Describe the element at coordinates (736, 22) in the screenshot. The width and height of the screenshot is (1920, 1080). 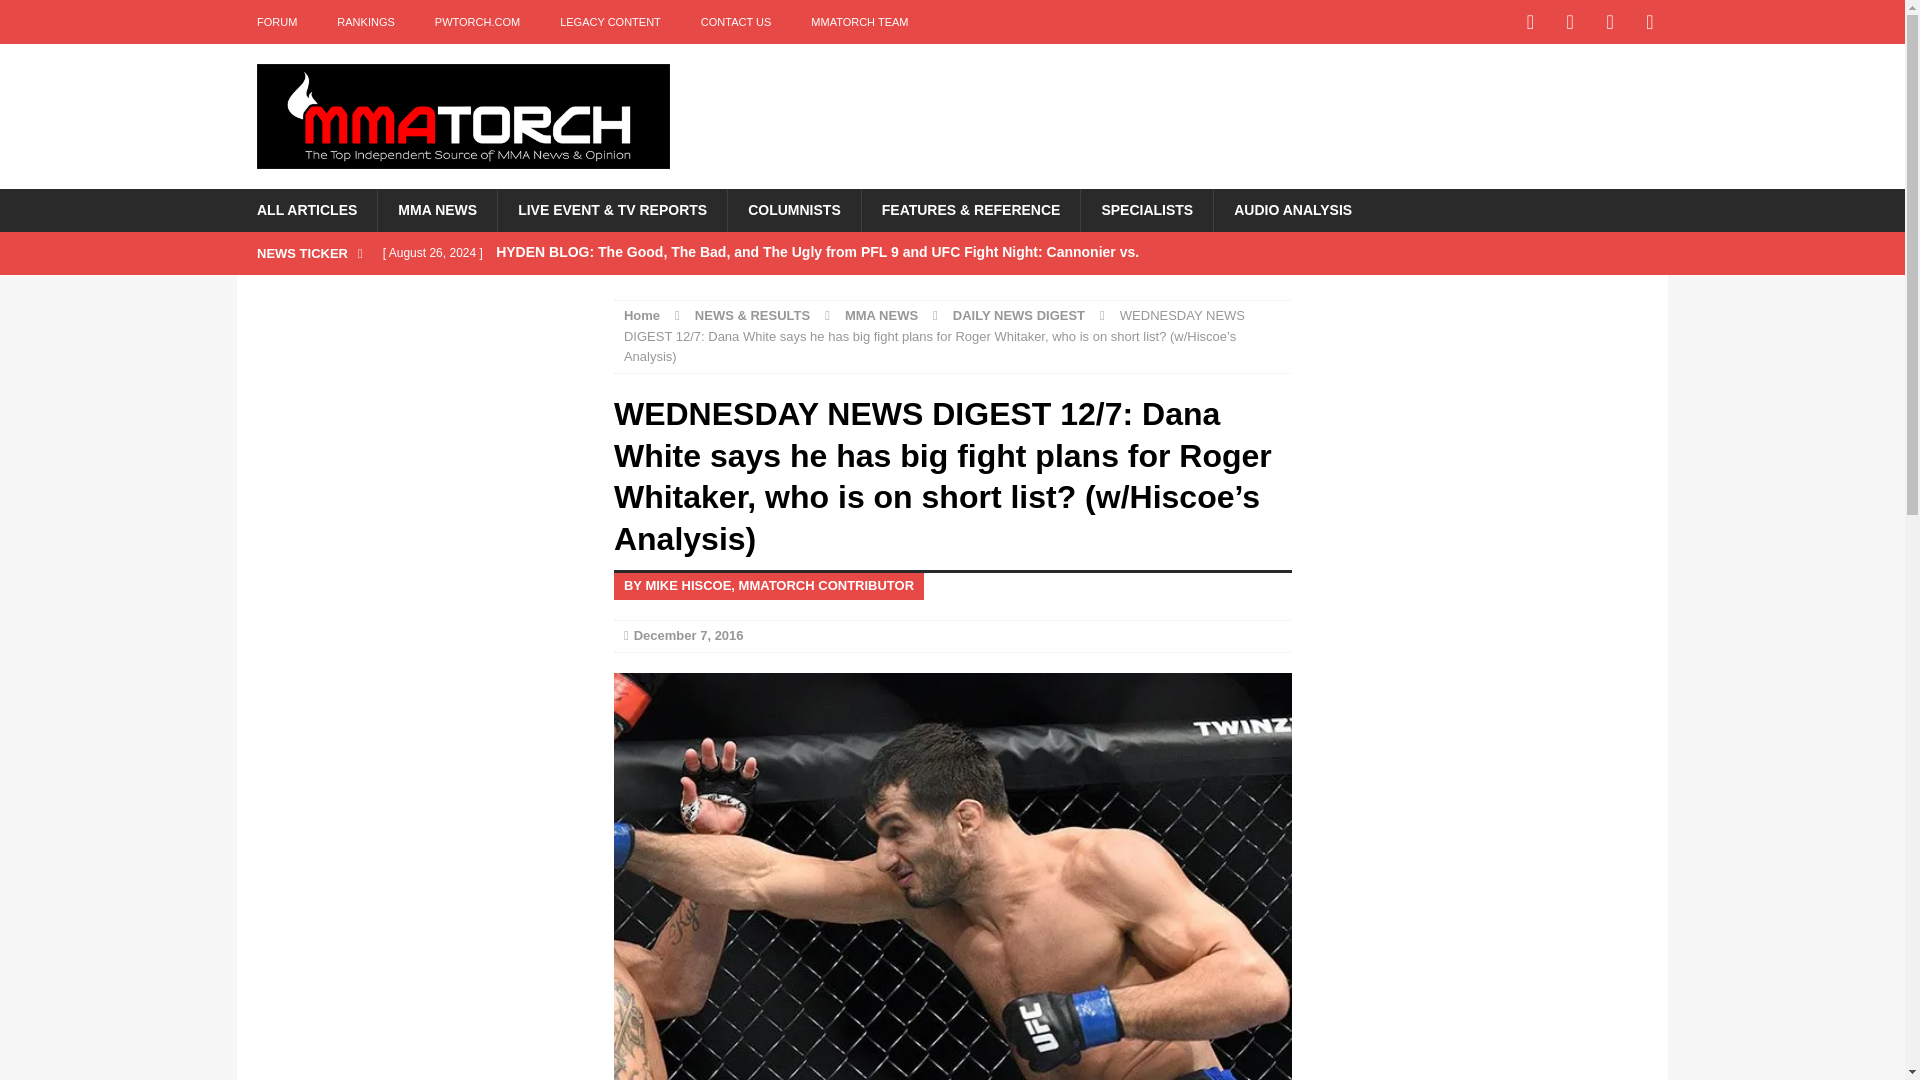
I see `CONTACT US` at that location.